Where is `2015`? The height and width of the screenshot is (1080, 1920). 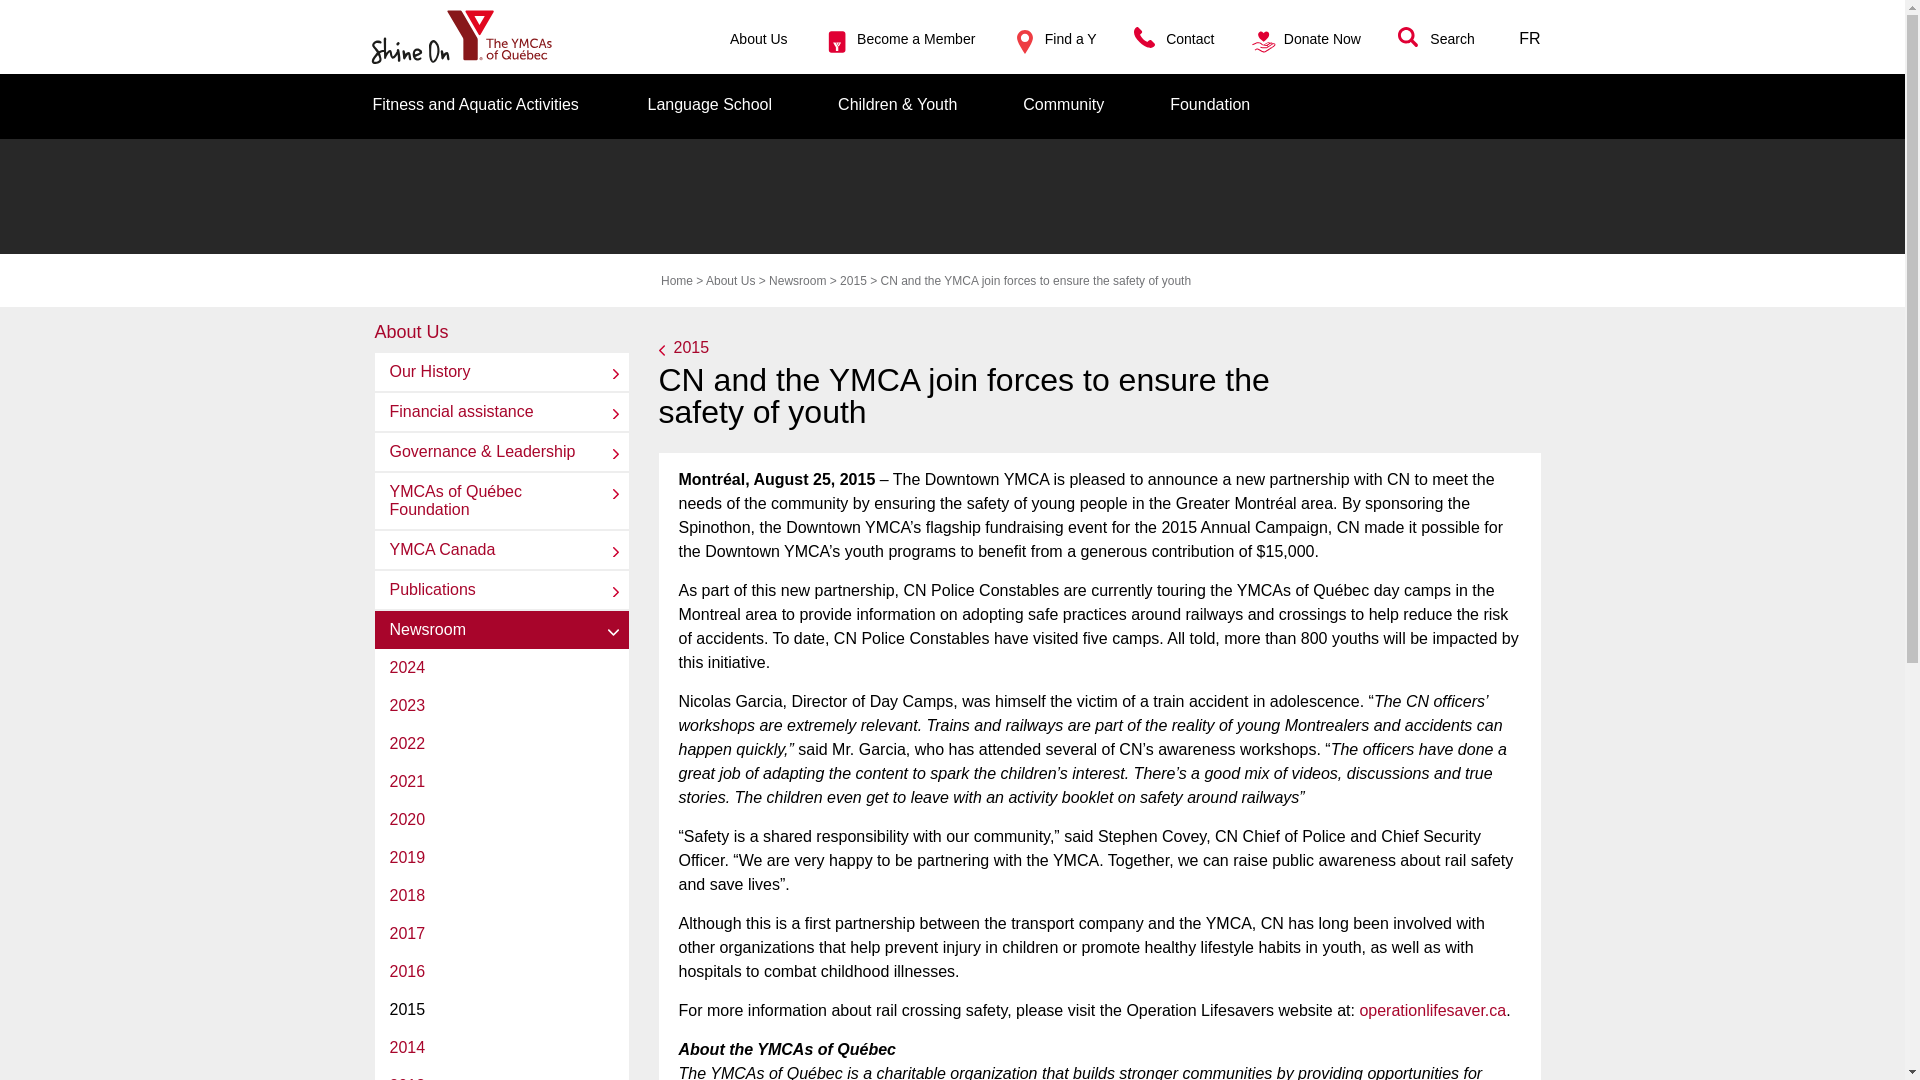
2015 is located at coordinates (854, 281).